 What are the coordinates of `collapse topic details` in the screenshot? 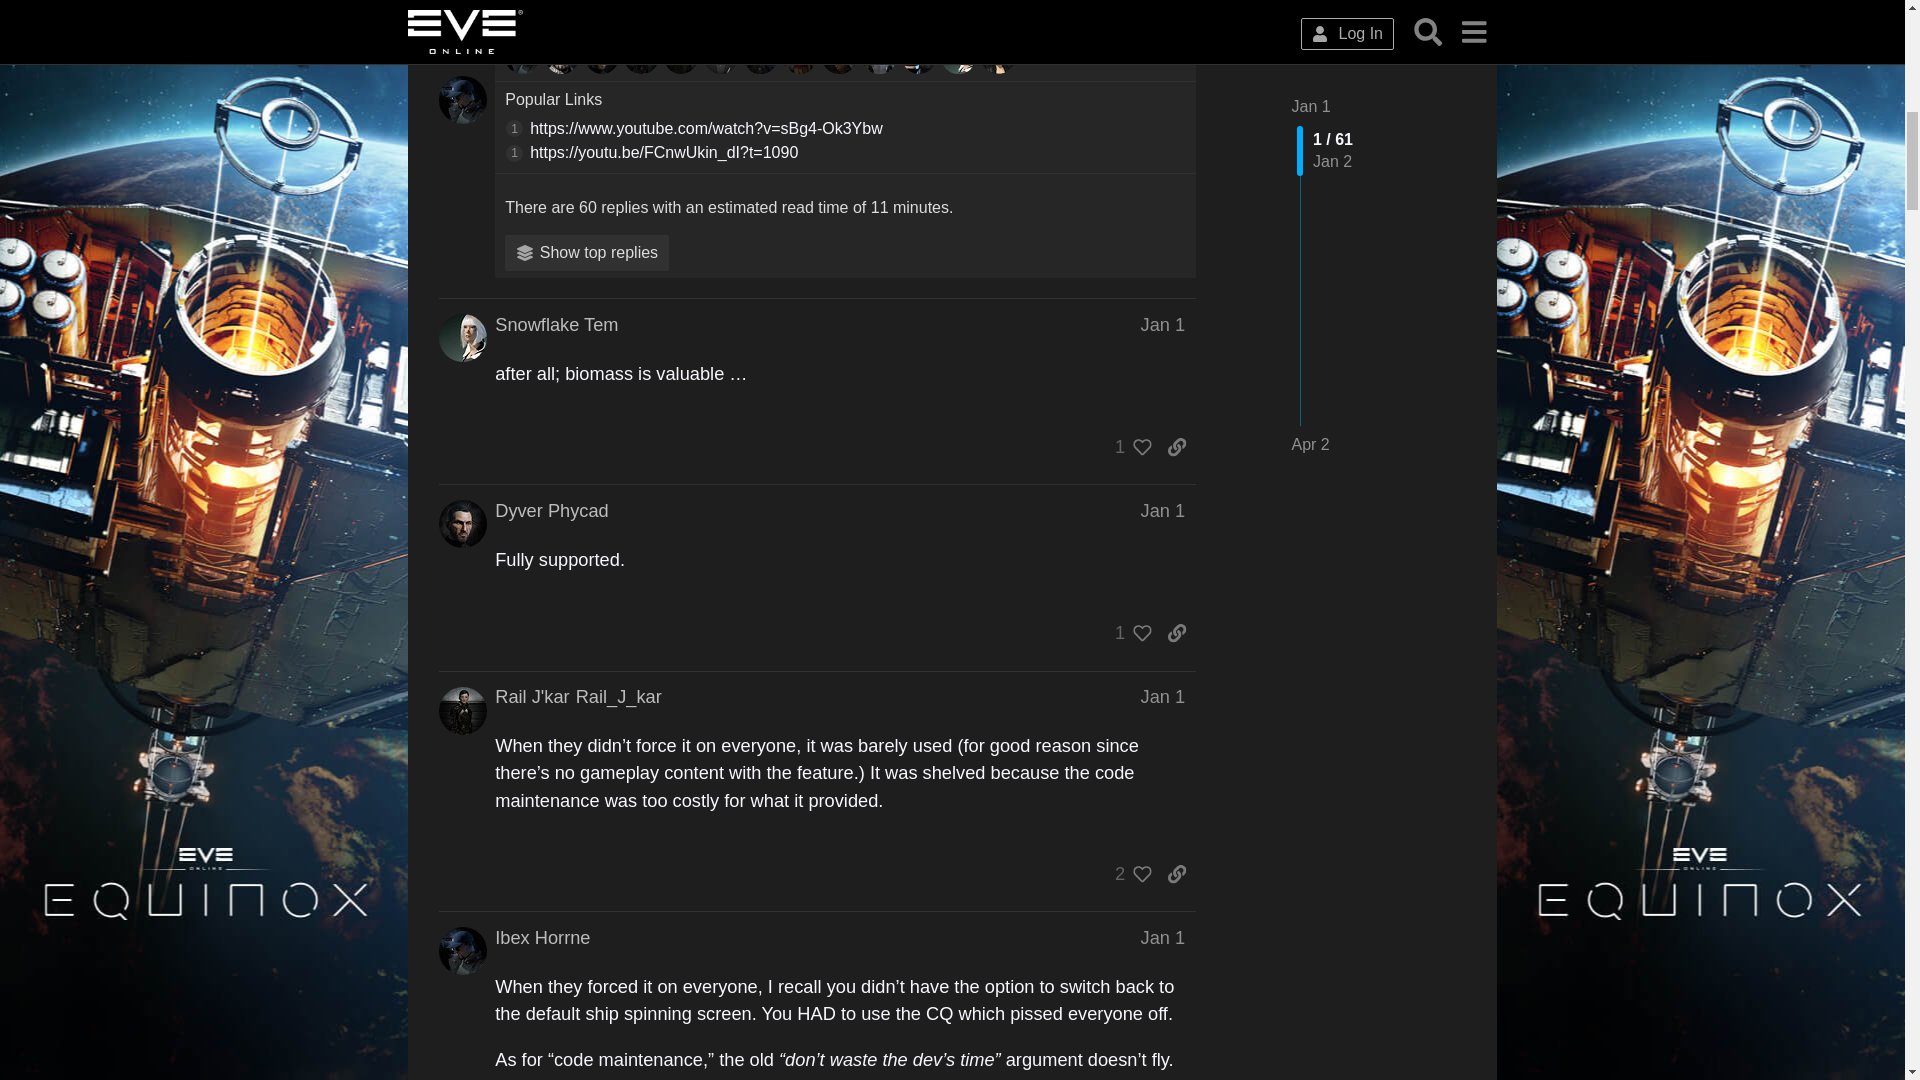 It's located at (1162, 2).